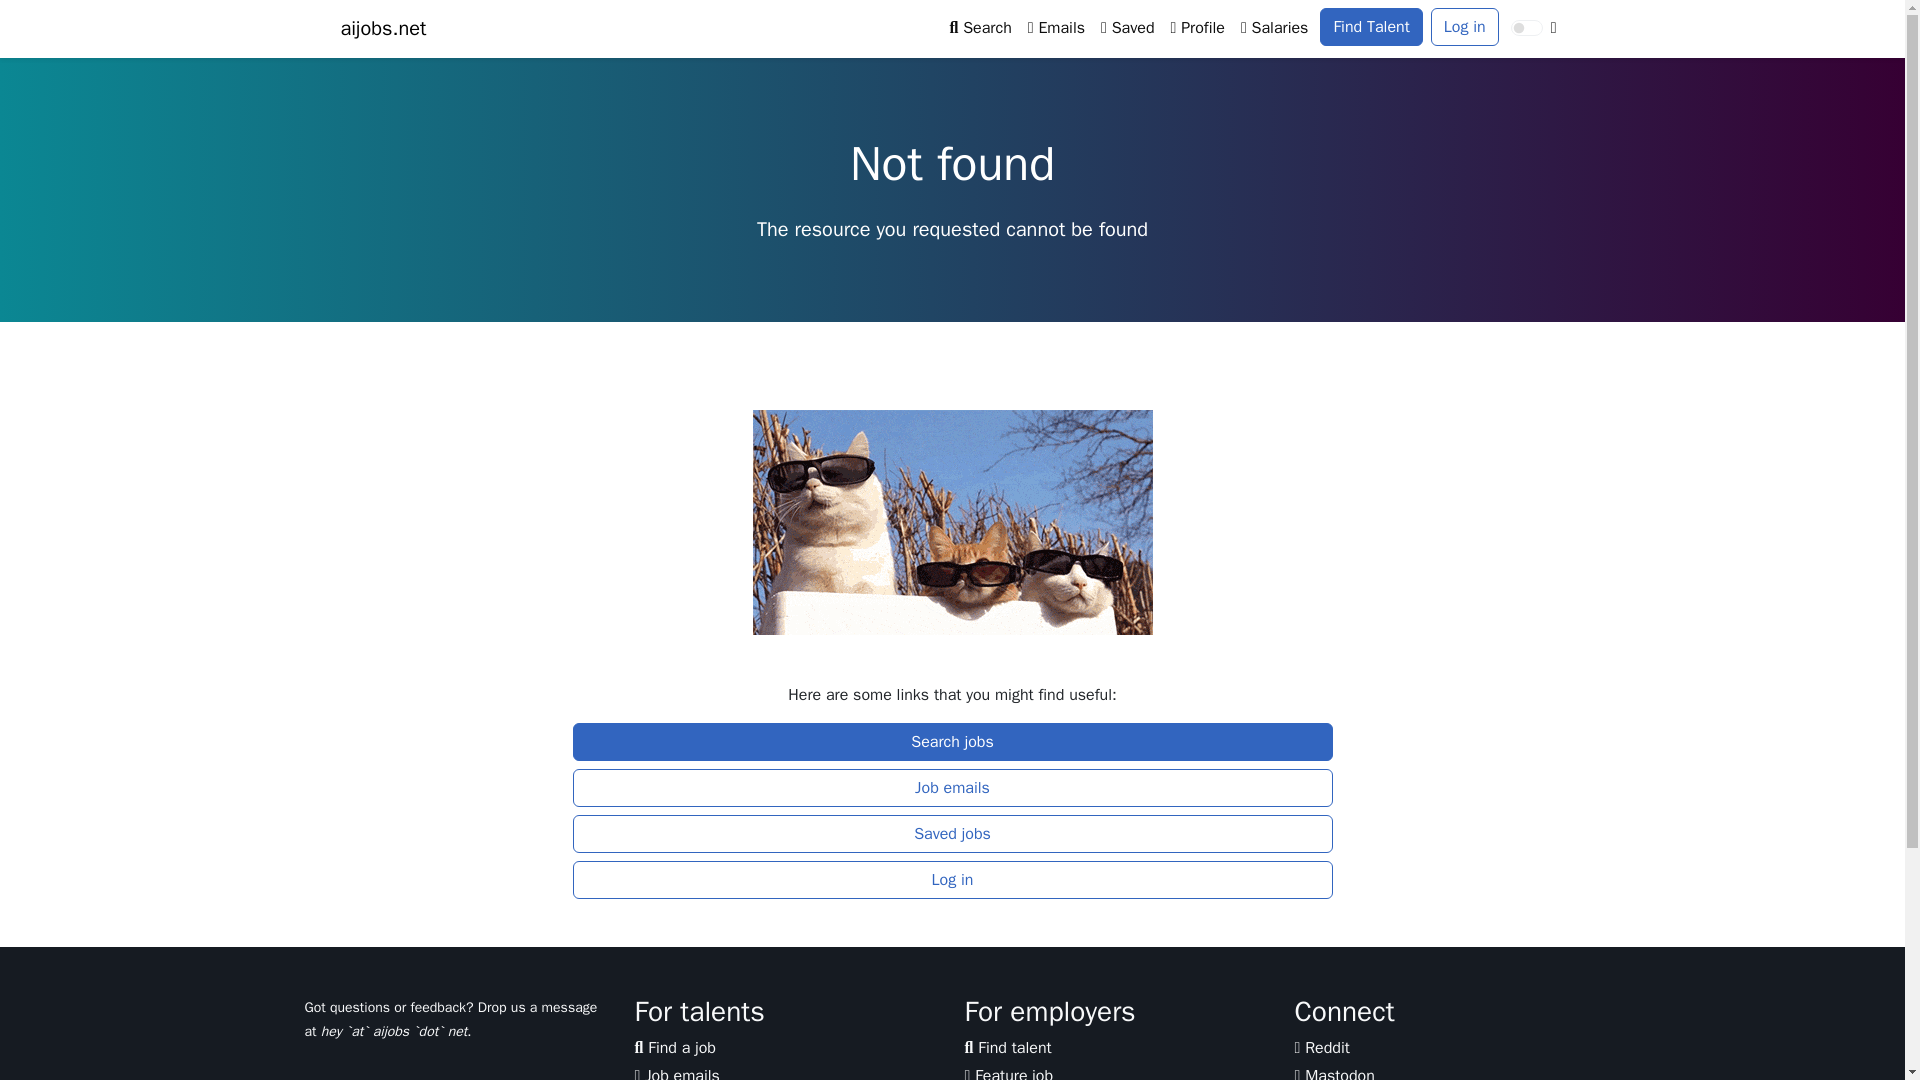 The width and height of the screenshot is (1920, 1080). Describe the element at coordinates (674, 1048) in the screenshot. I see `Find a job` at that location.